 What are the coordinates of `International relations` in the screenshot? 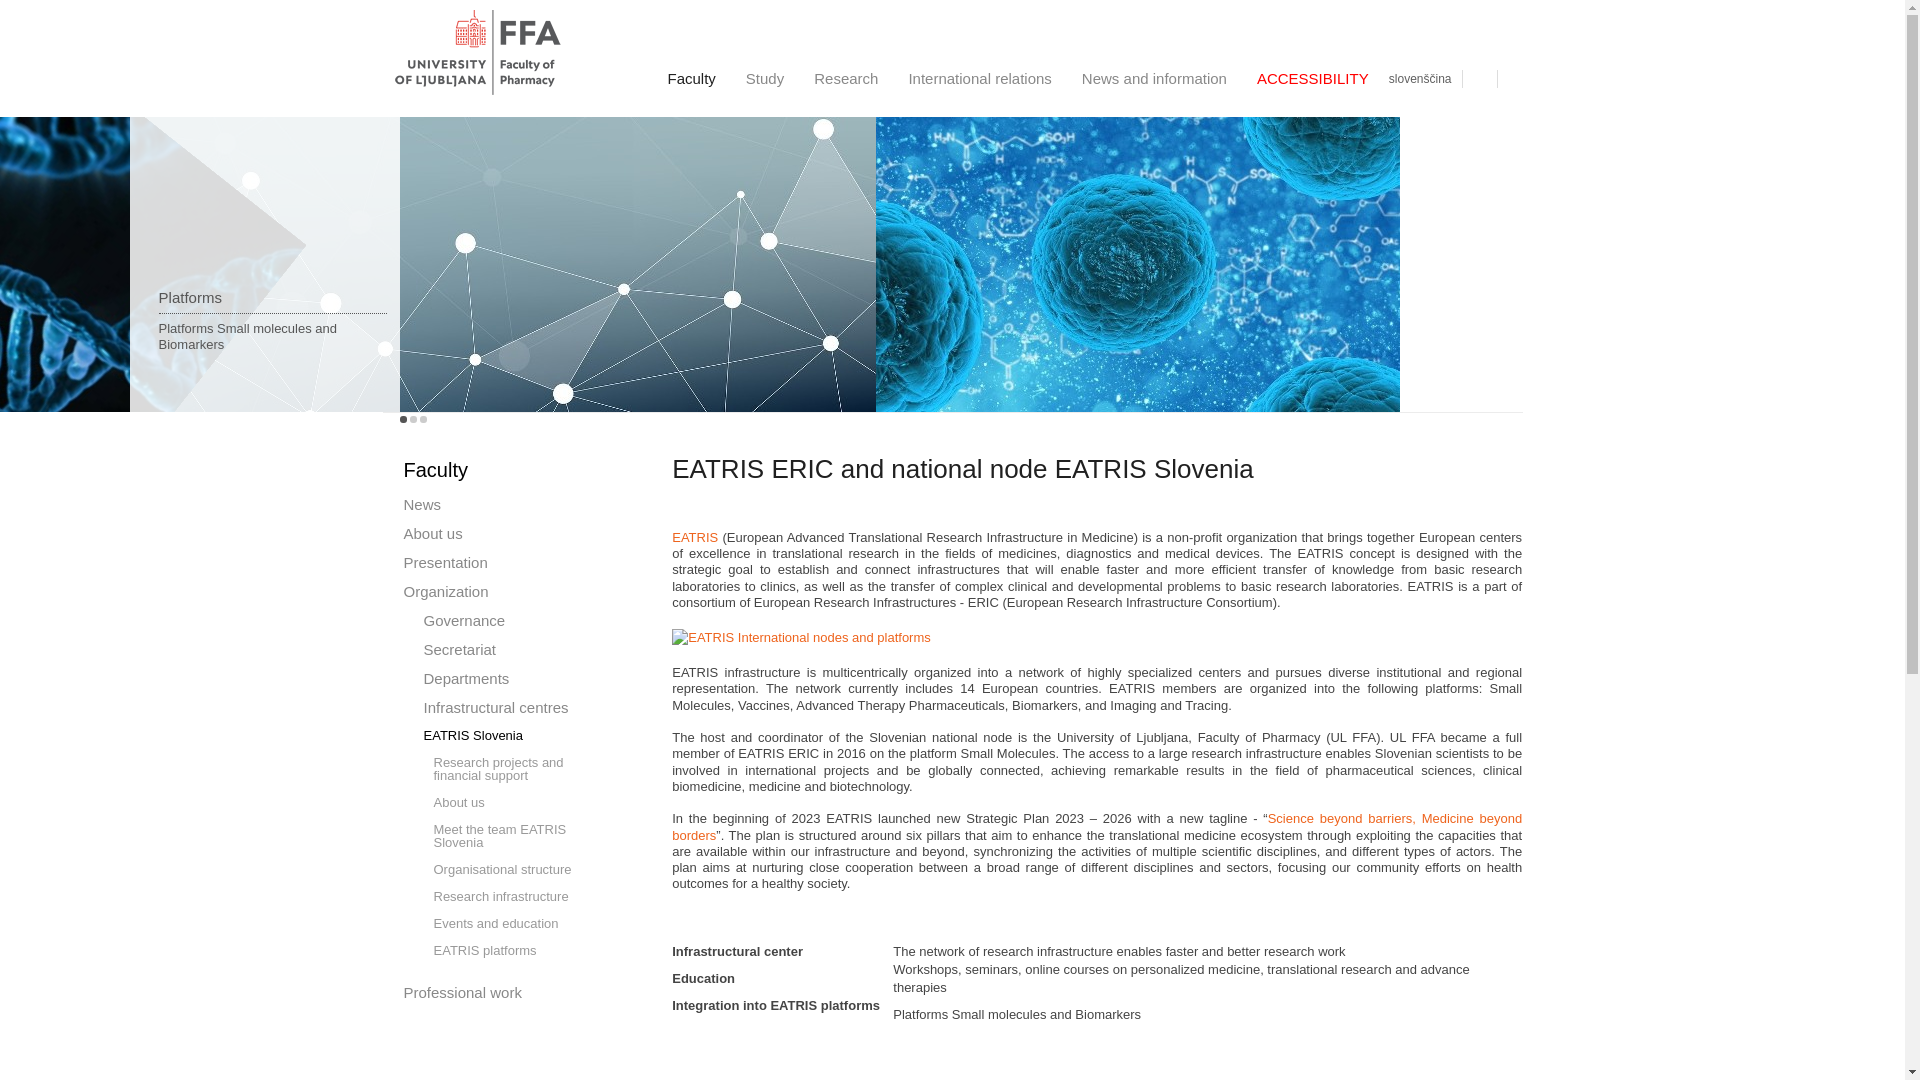 It's located at (978, 78).